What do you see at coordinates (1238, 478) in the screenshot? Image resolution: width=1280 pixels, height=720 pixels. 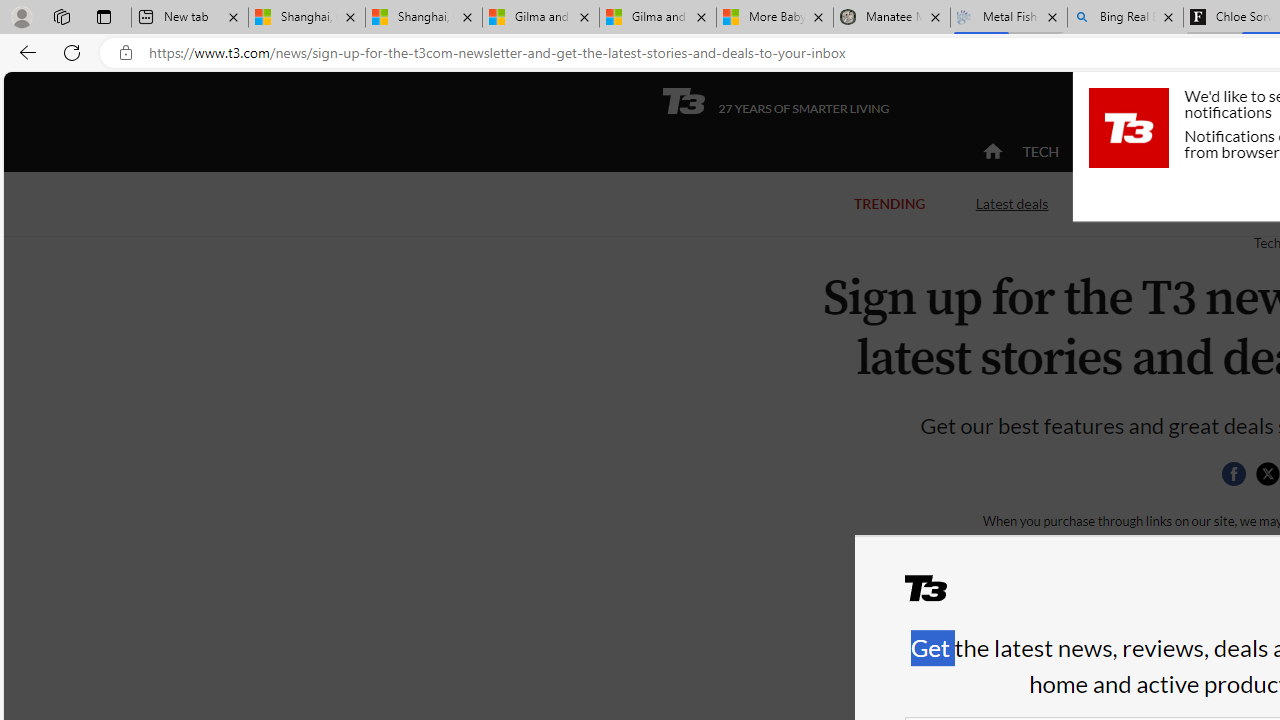 I see `Class: social__item` at bounding box center [1238, 478].